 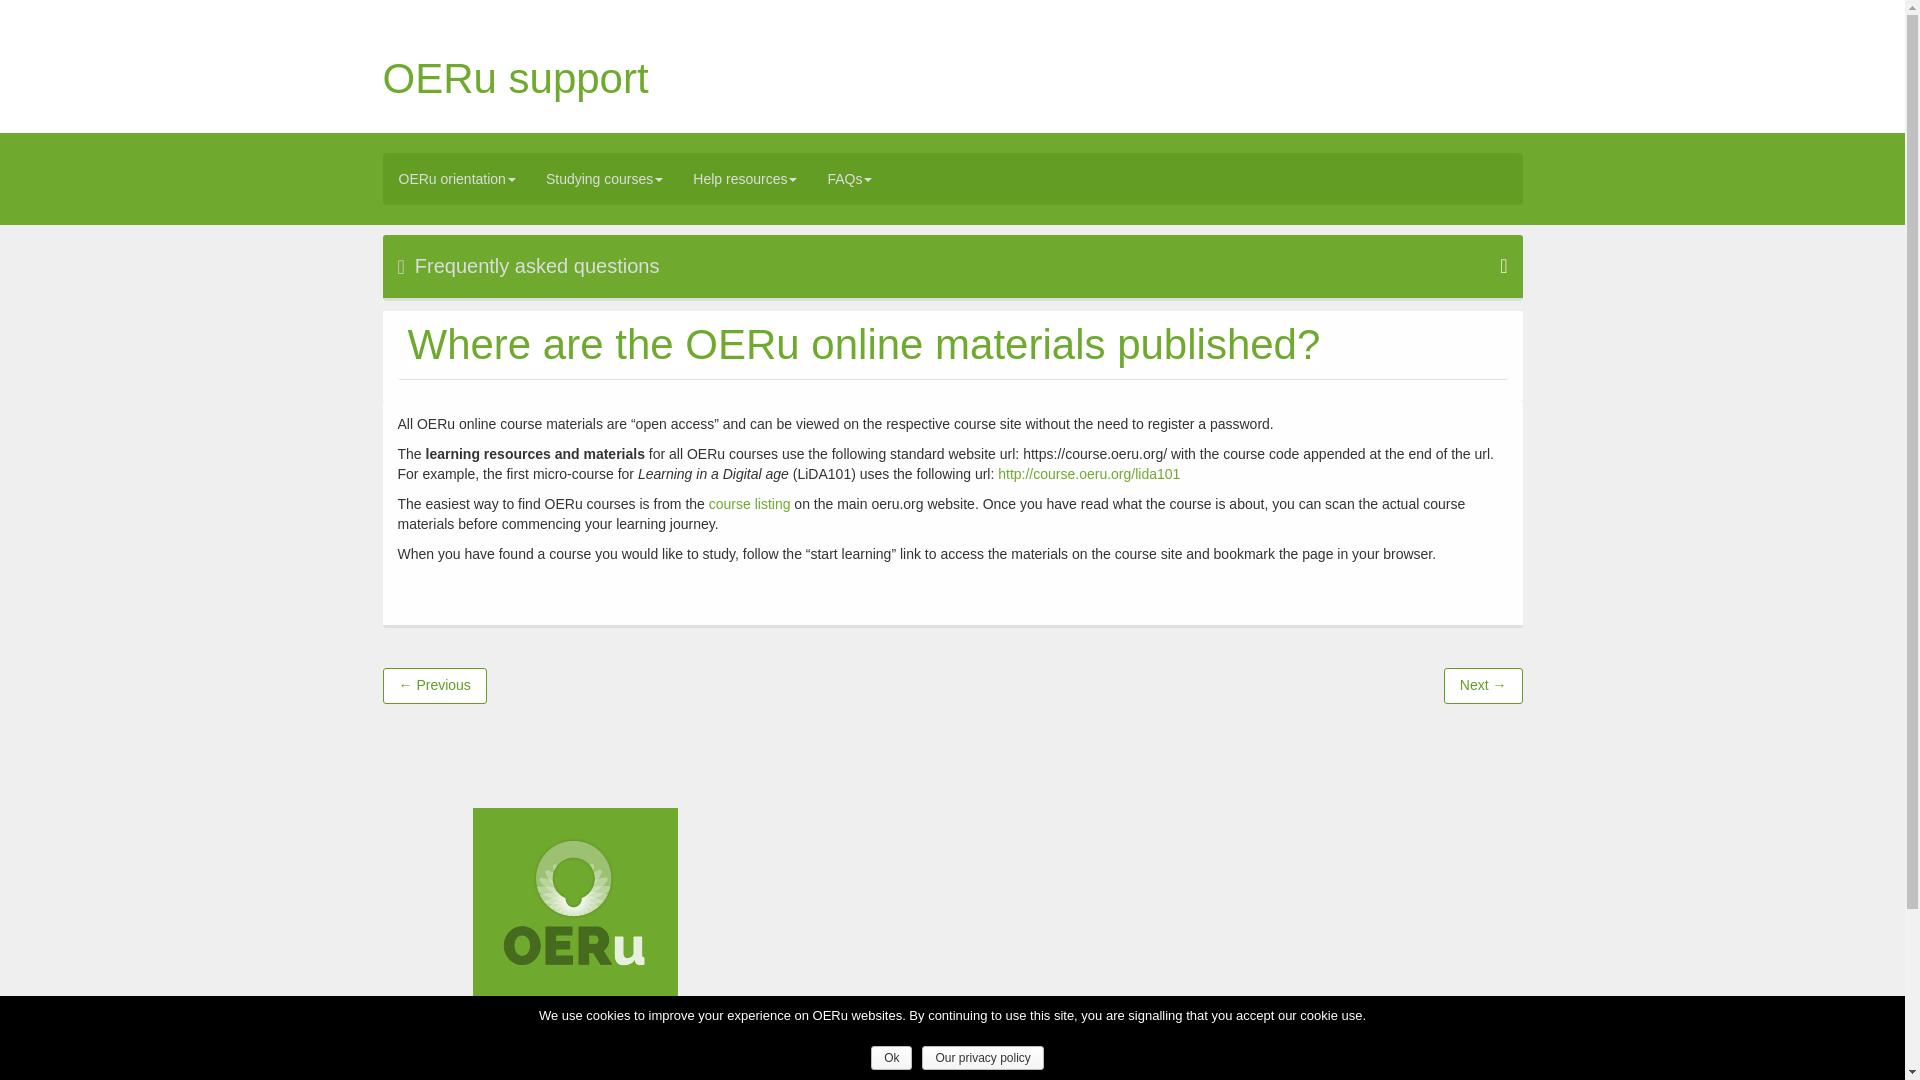 What do you see at coordinates (850, 179) in the screenshot?
I see `FAQs` at bounding box center [850, 179].